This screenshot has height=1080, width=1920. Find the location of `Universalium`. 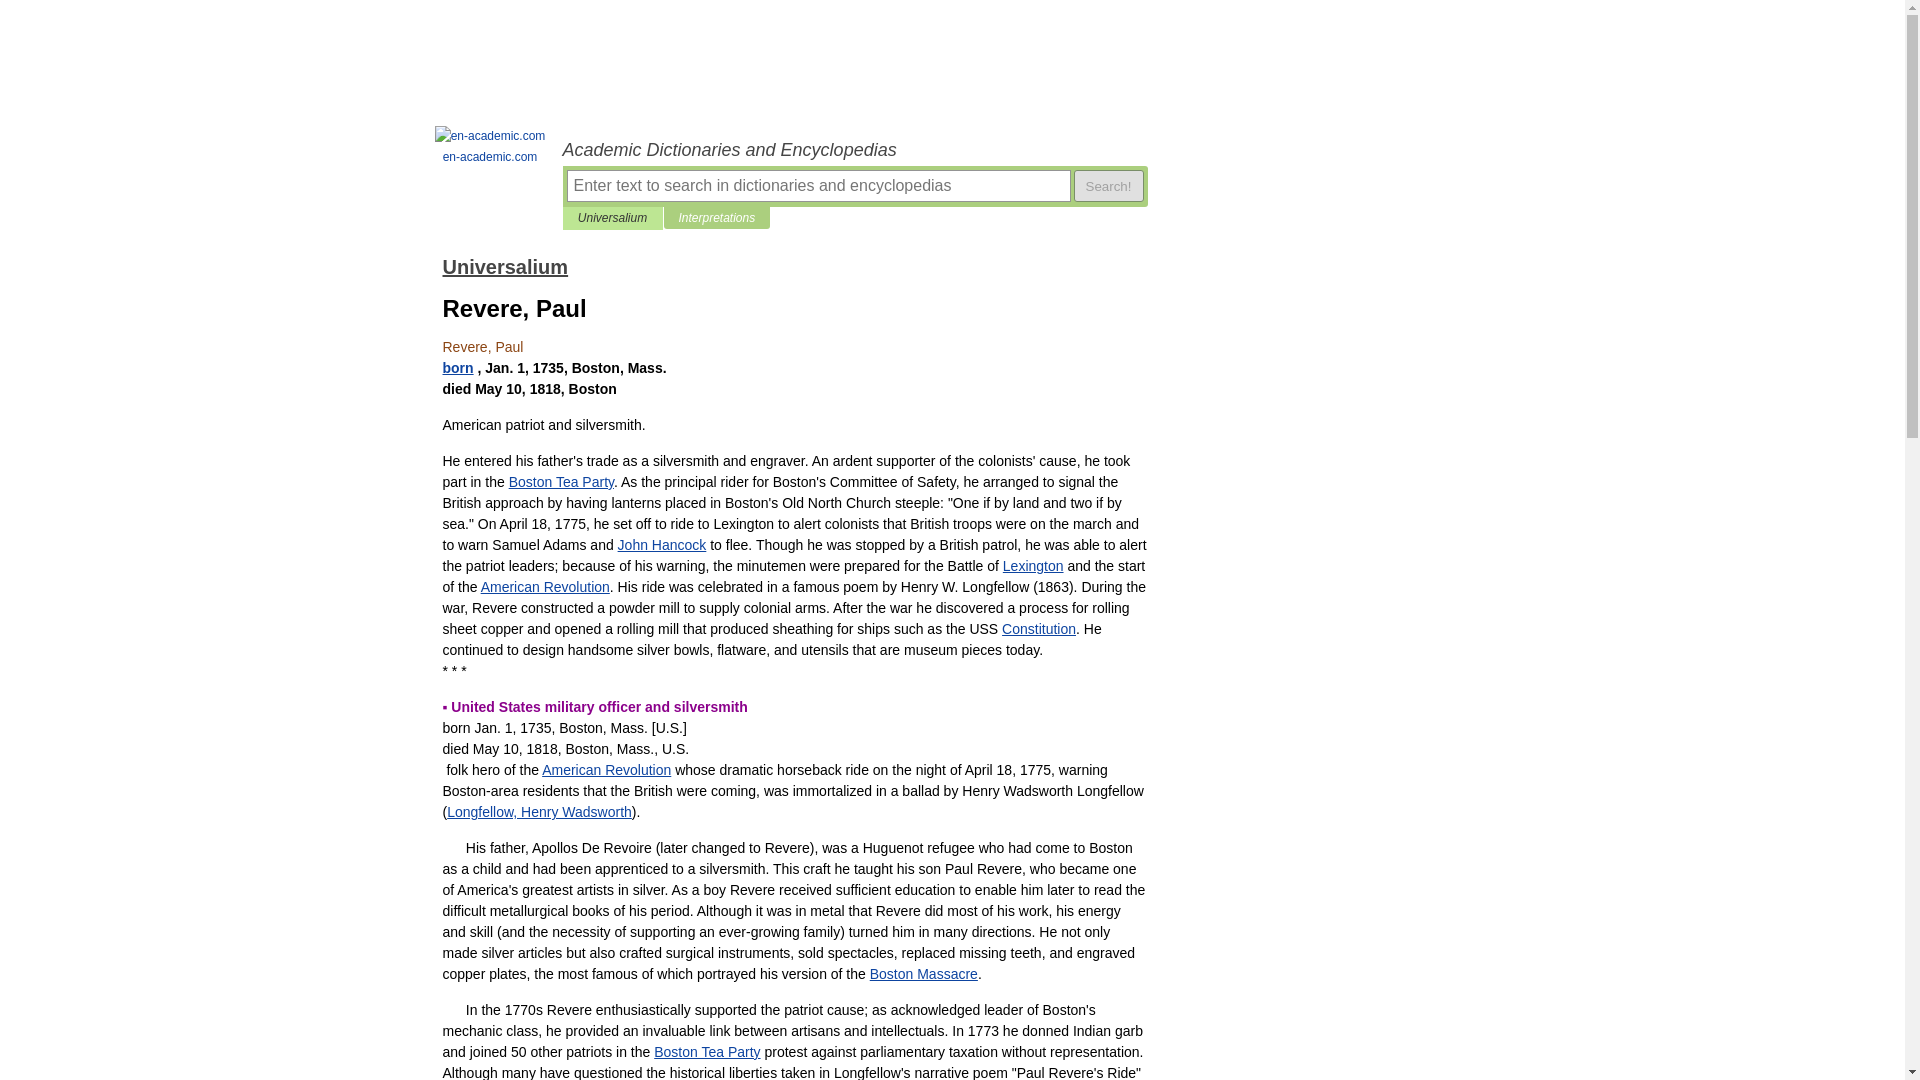

Universalium is located at coordinates (504, 266).